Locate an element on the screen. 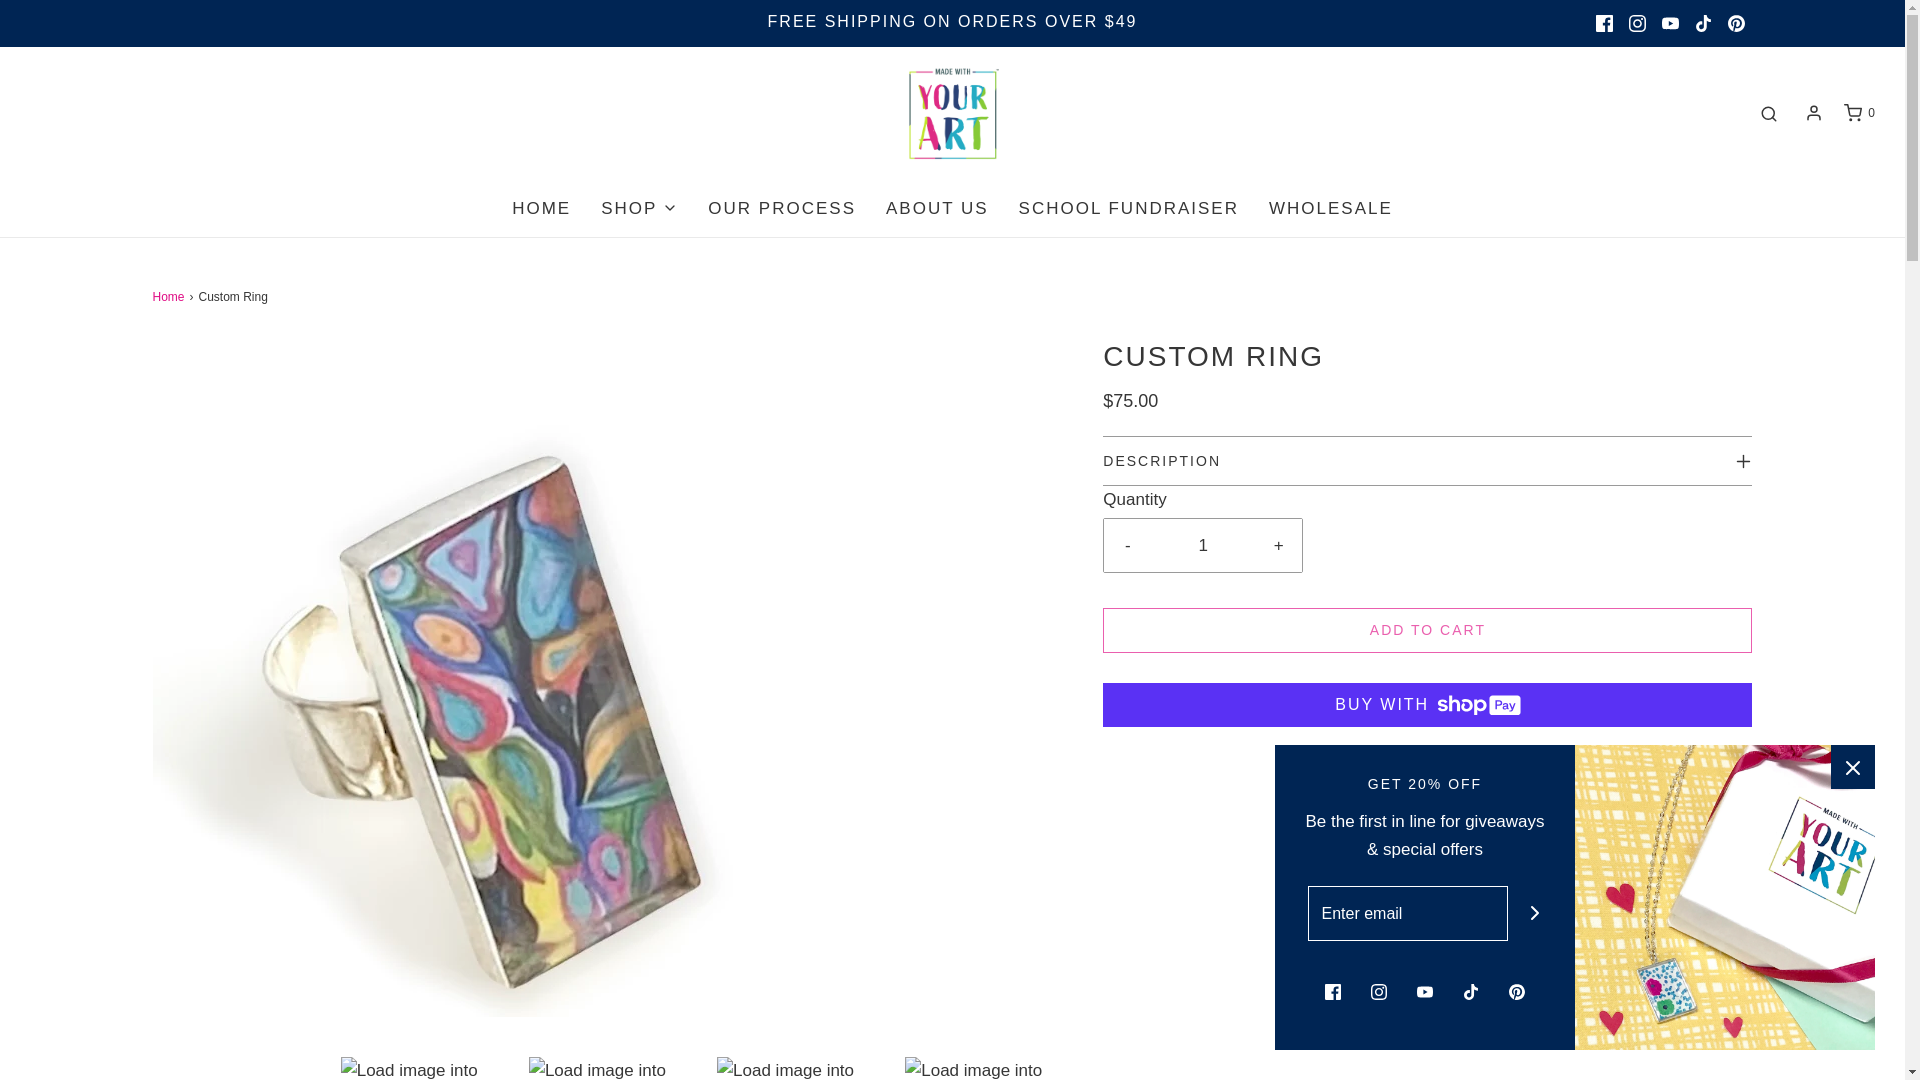 The image size is (1920, 1080). PINTEREST ICON is located at coordinates (1736, 24).